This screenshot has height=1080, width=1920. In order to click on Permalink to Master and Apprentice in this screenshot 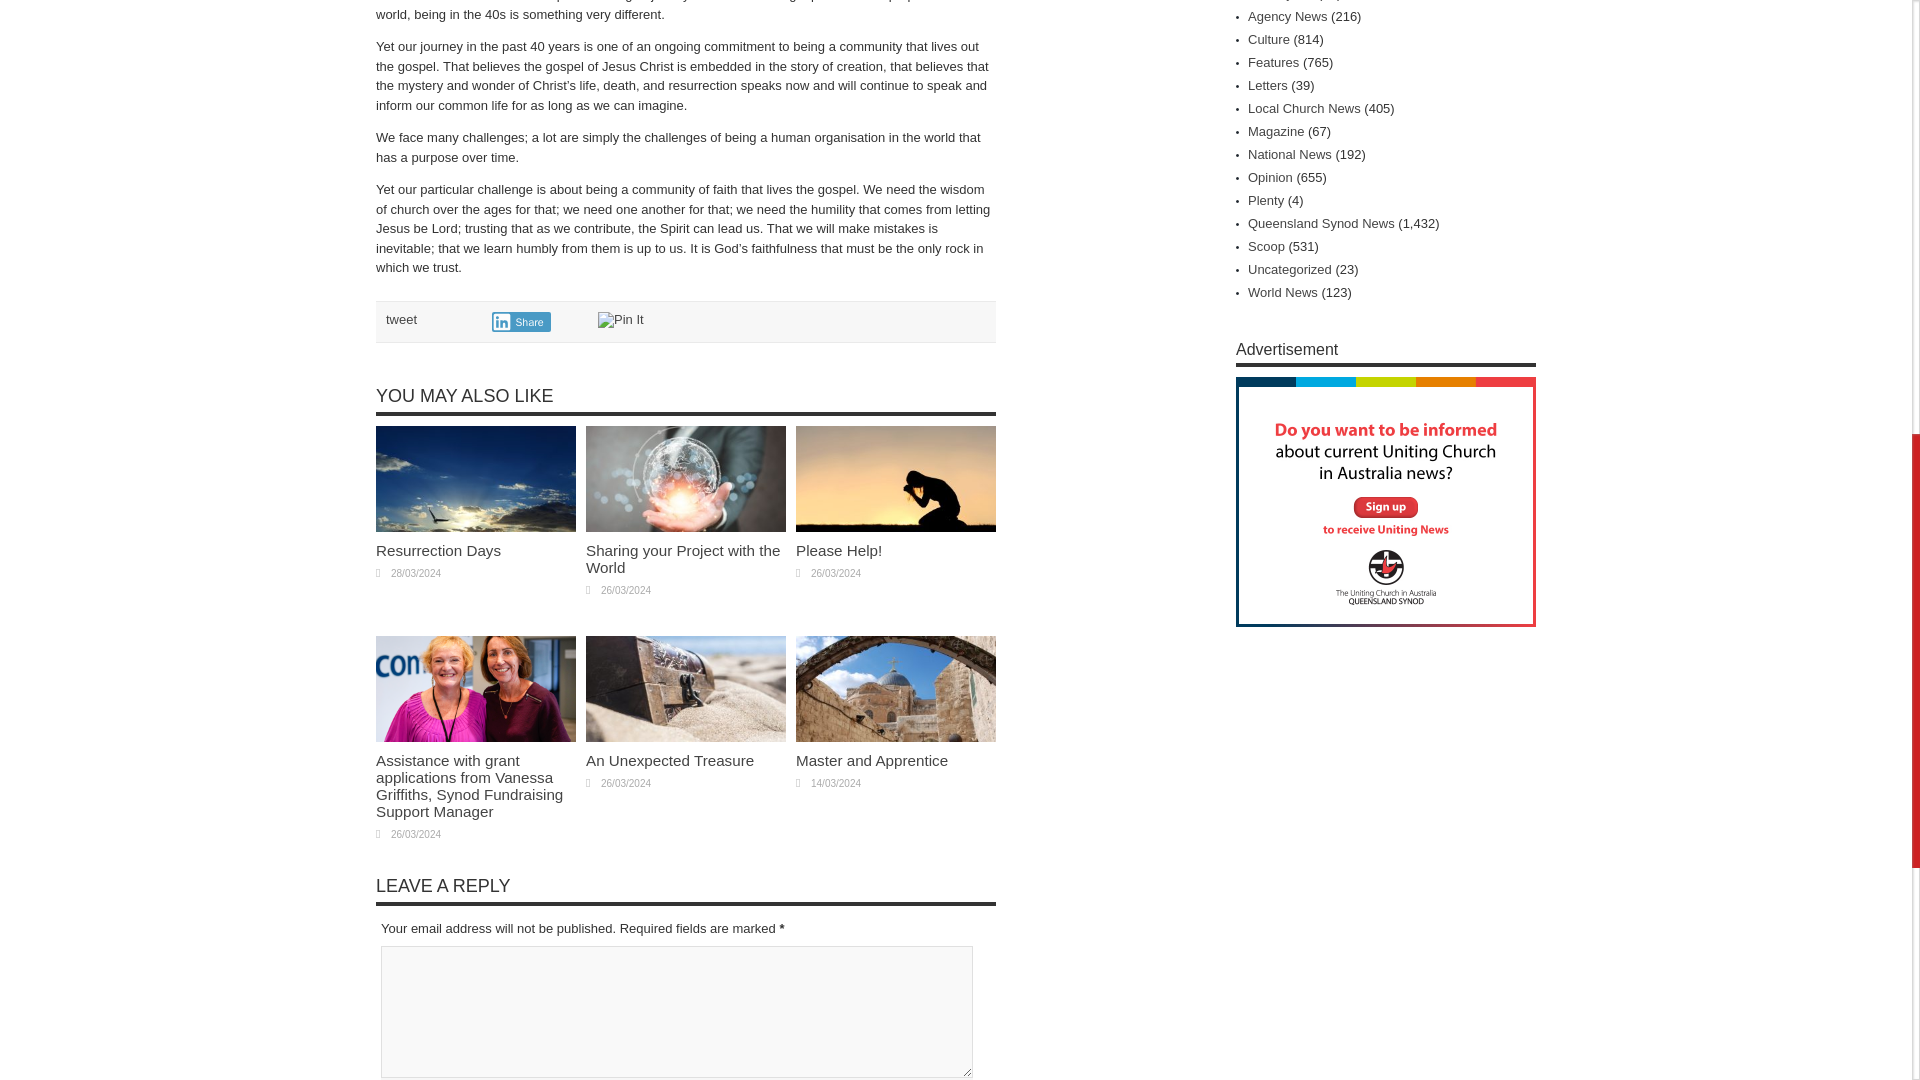, I will do `click(896, 738)`.